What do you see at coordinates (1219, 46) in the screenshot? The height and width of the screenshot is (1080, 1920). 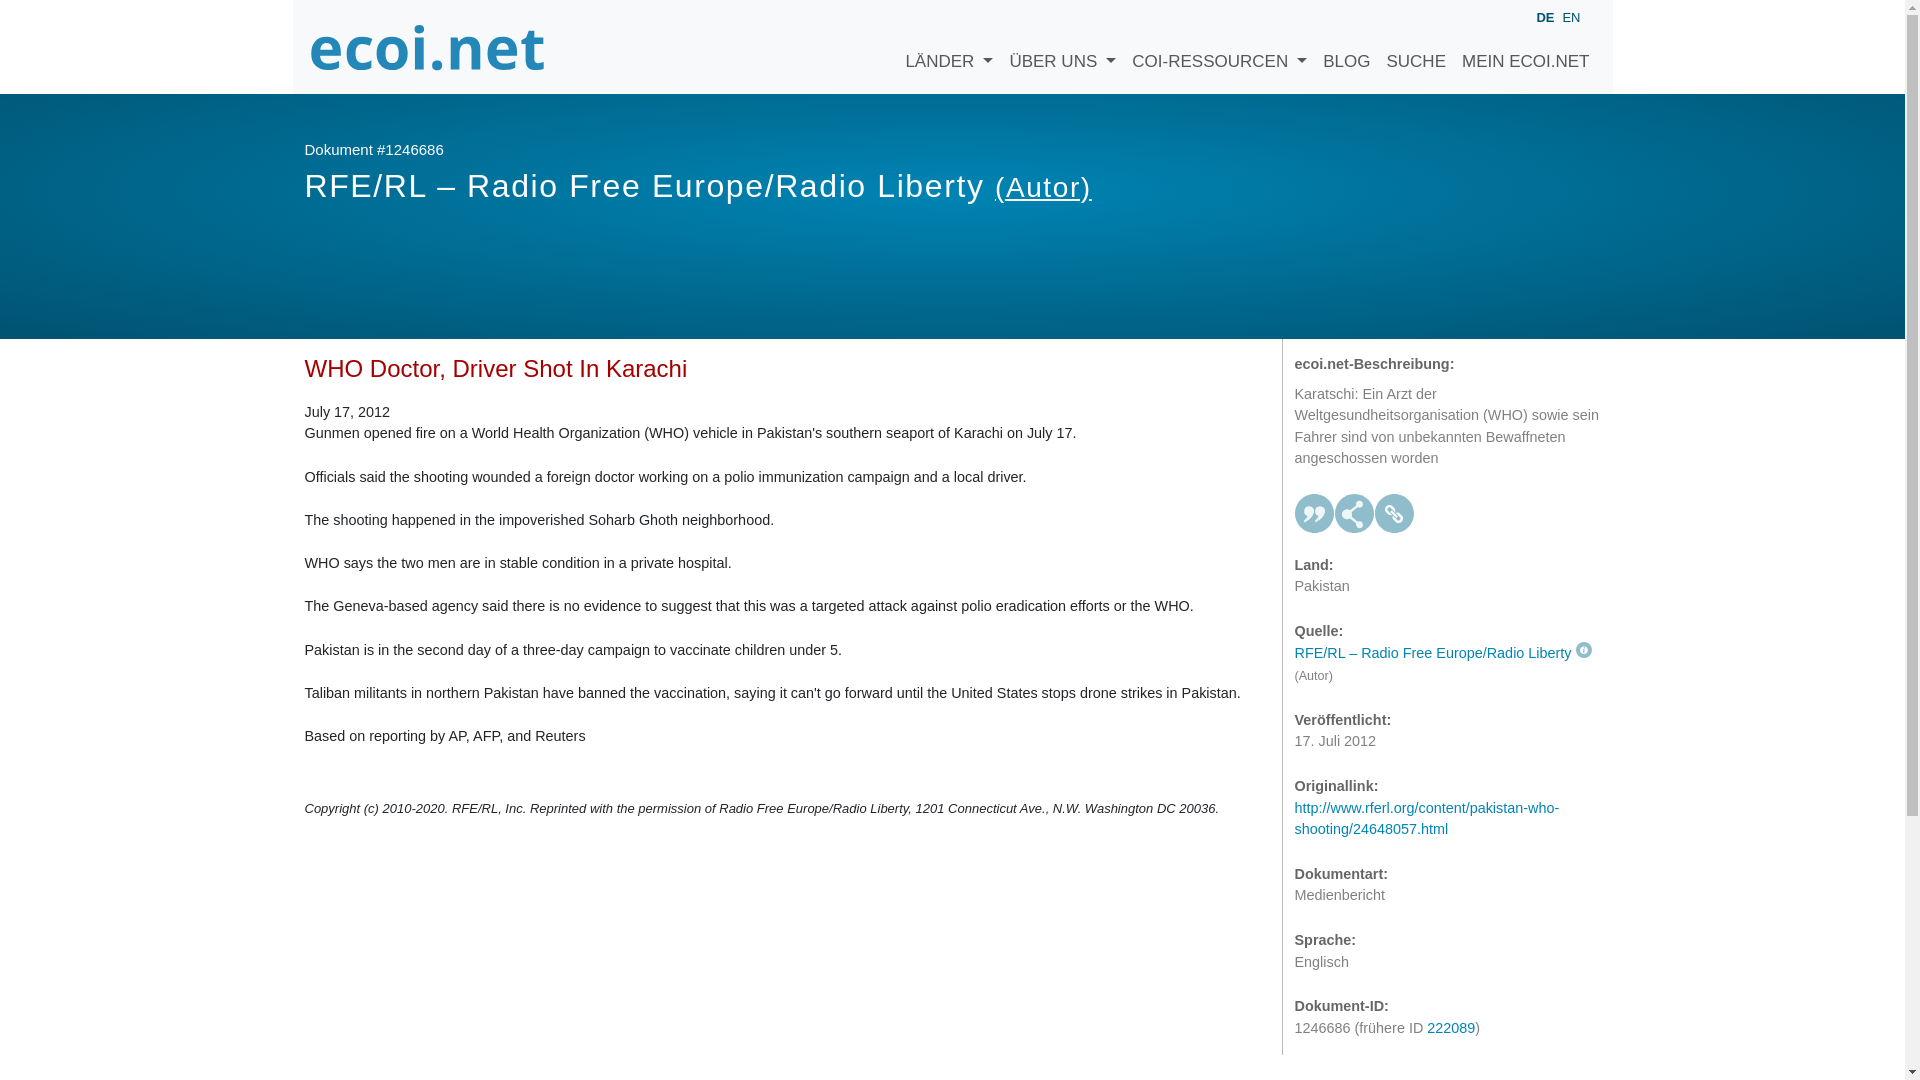 I see `COI-RESSOURCEN` at bounding box center [1219, 46].